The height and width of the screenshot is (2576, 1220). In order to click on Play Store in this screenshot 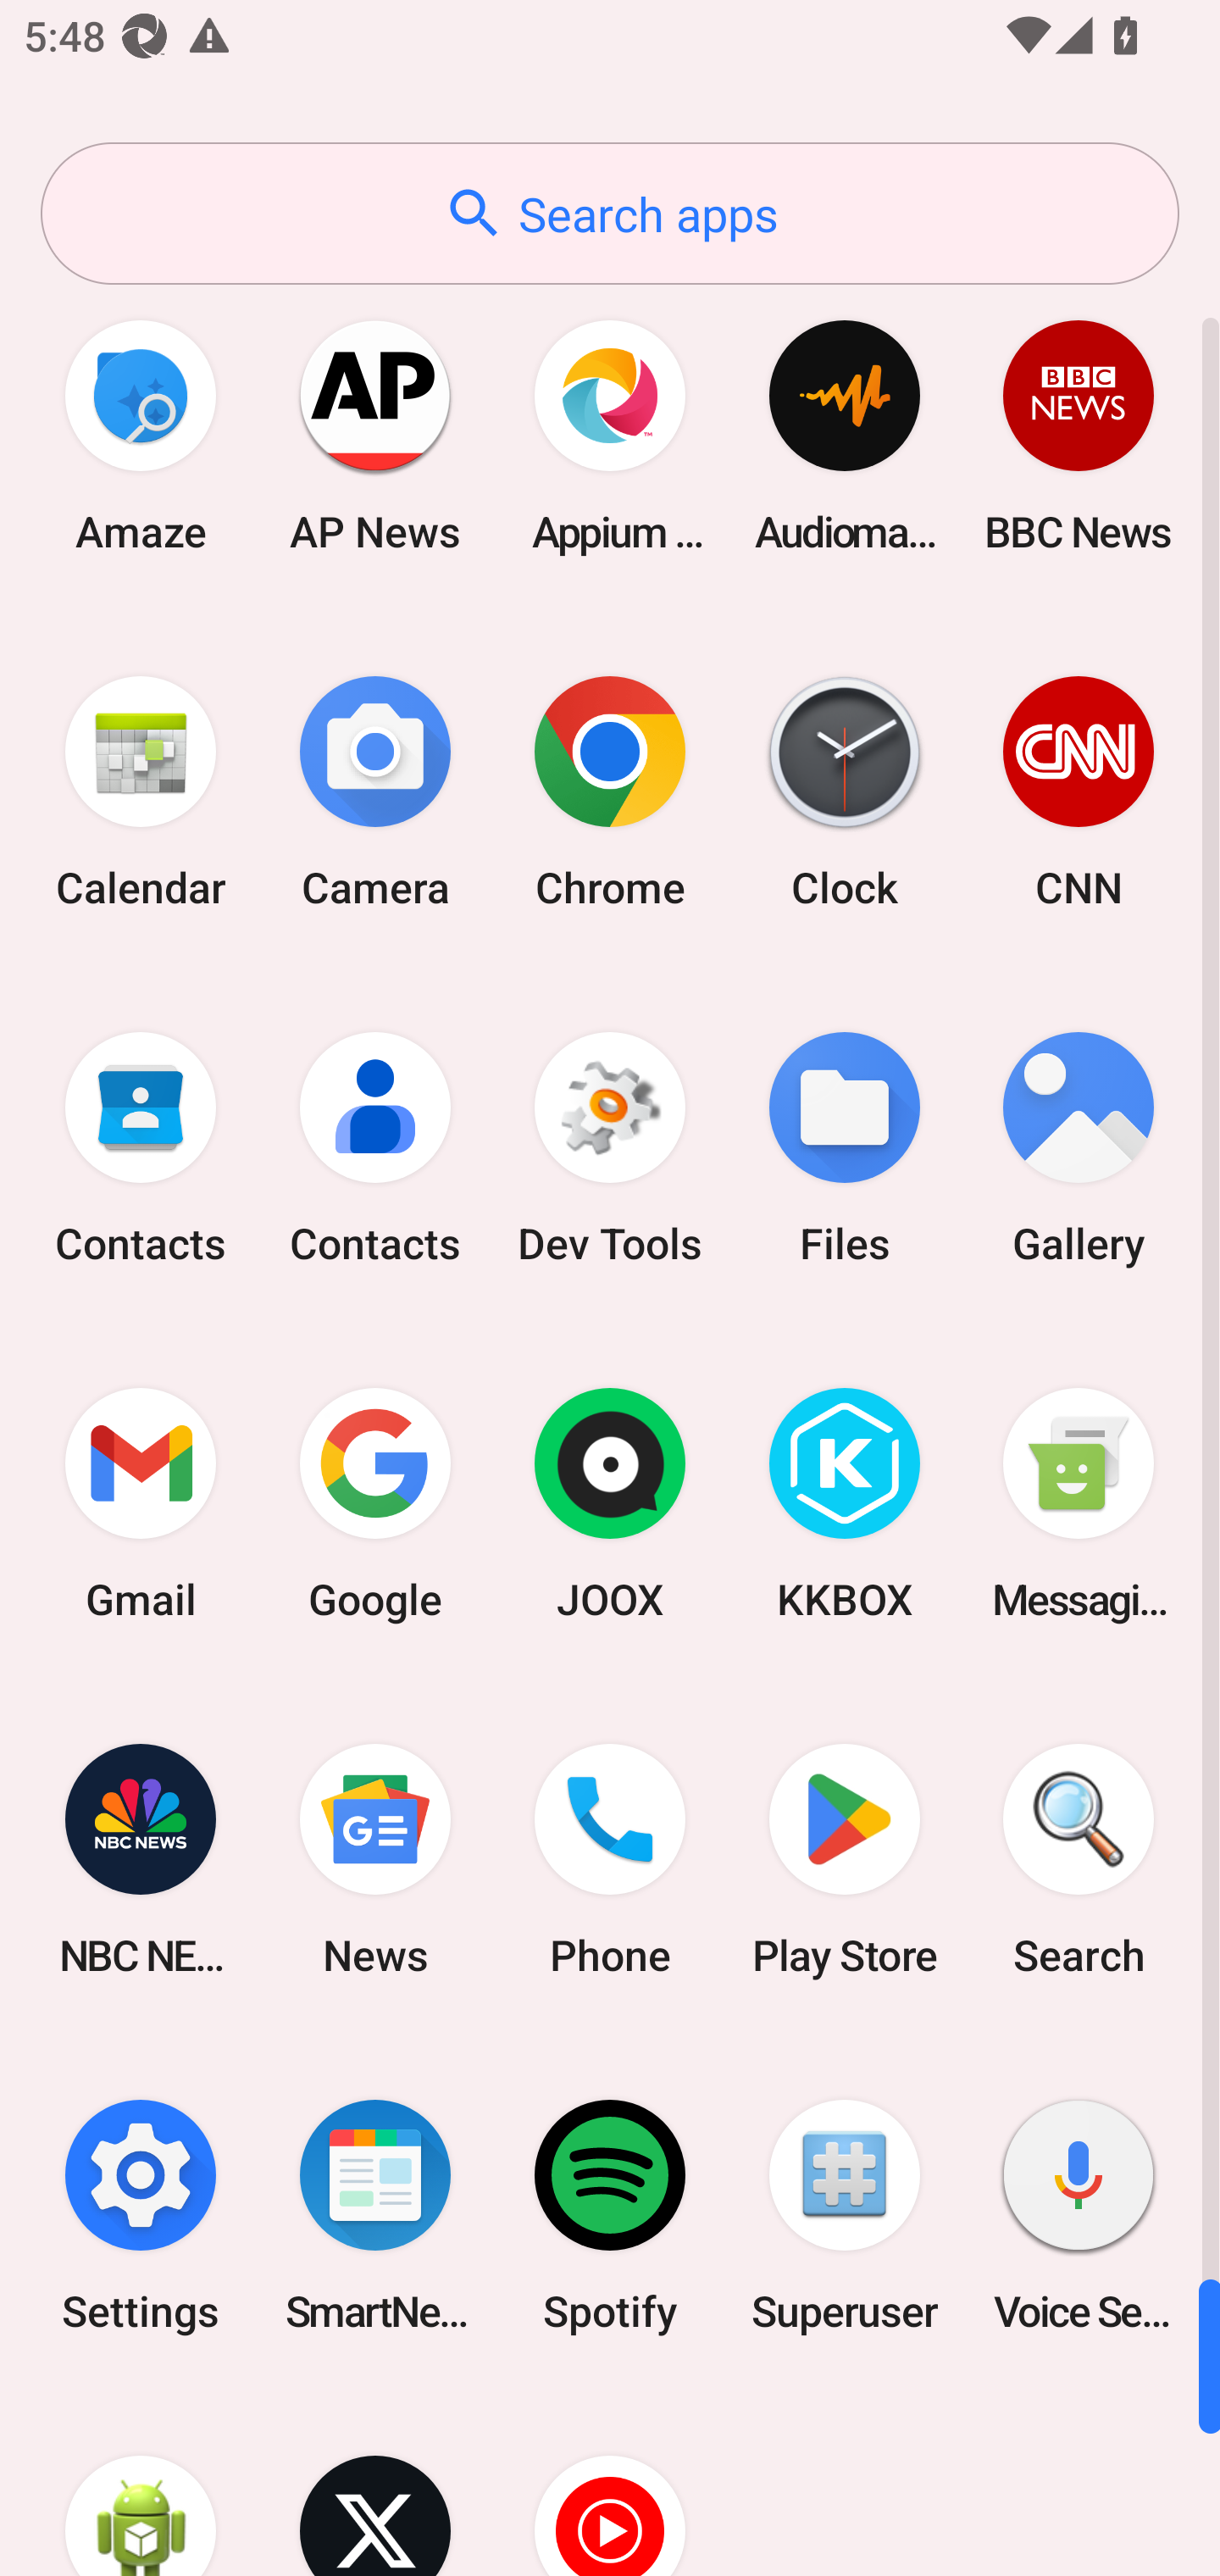, I will do `click(844, 1859)`.